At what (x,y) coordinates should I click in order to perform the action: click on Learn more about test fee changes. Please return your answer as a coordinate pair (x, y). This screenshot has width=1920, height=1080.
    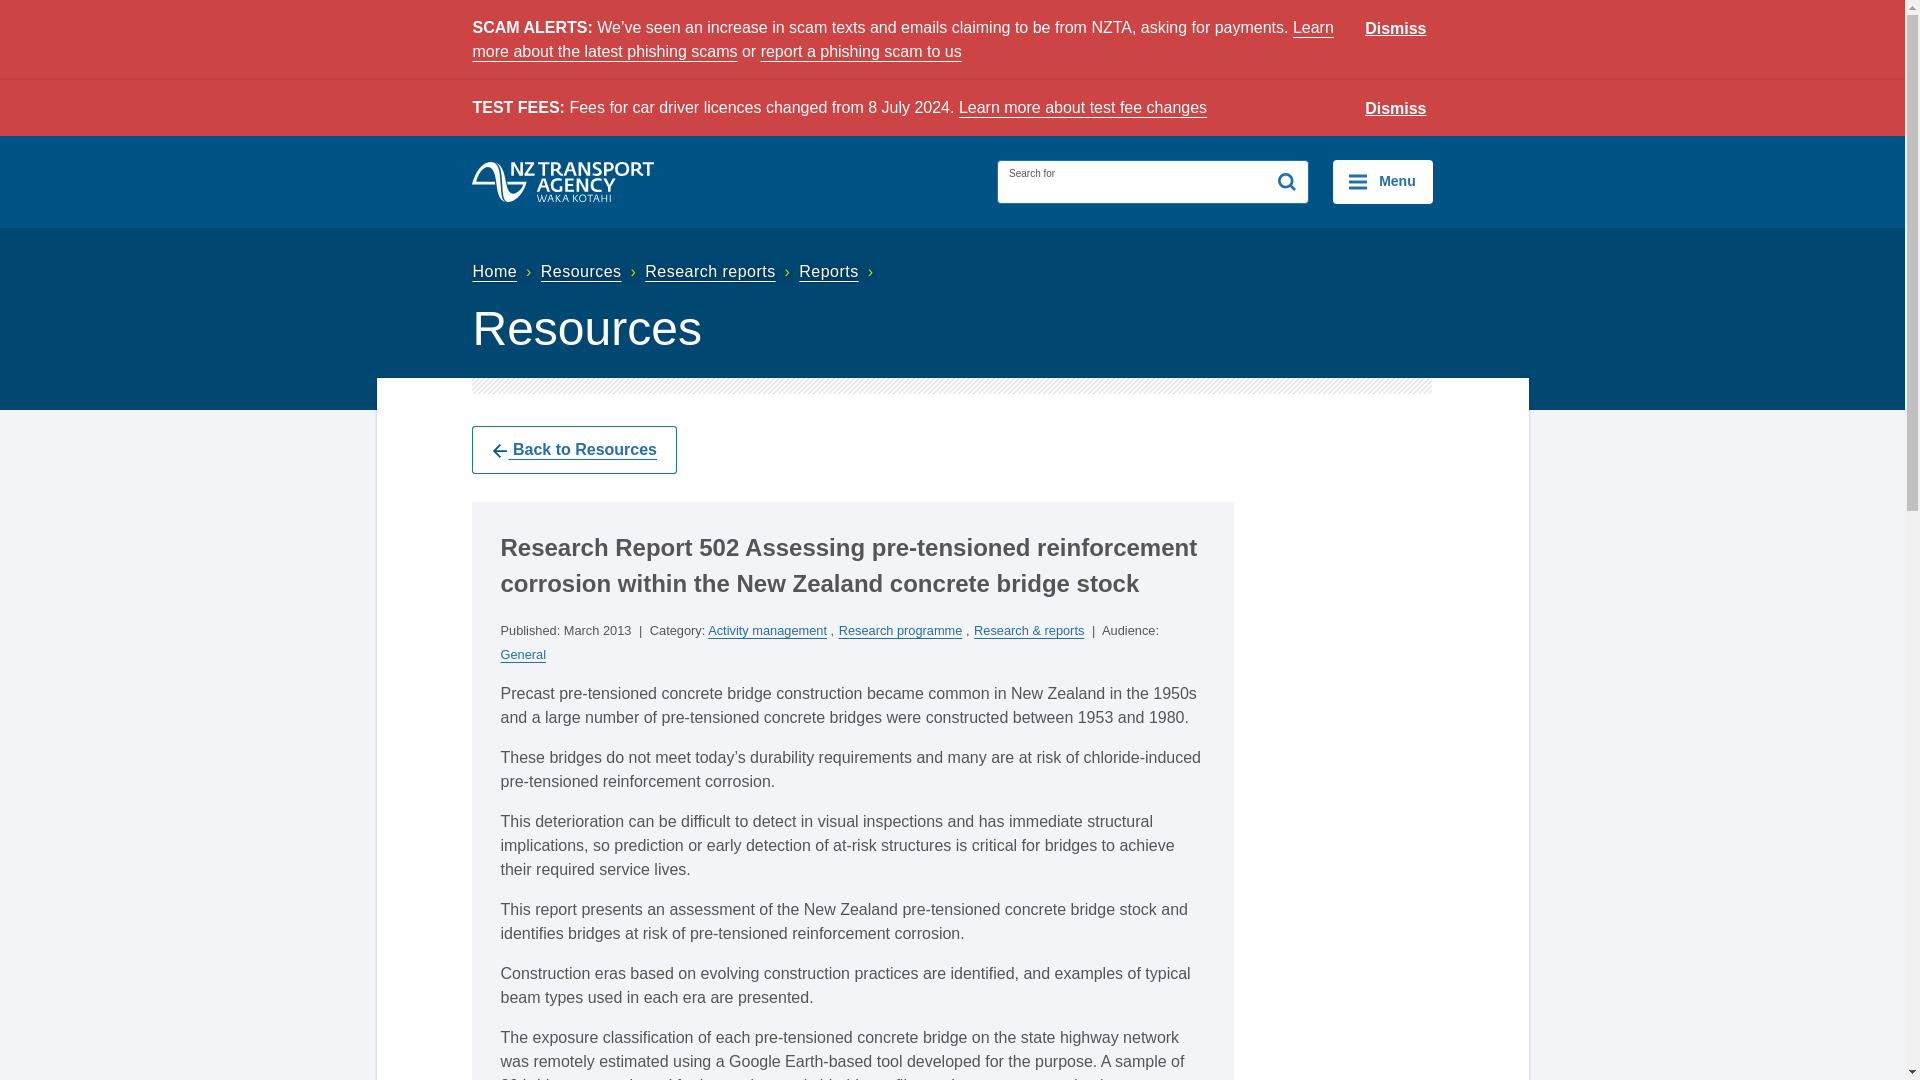
    Looking at the image, I should click on (1082, 107).